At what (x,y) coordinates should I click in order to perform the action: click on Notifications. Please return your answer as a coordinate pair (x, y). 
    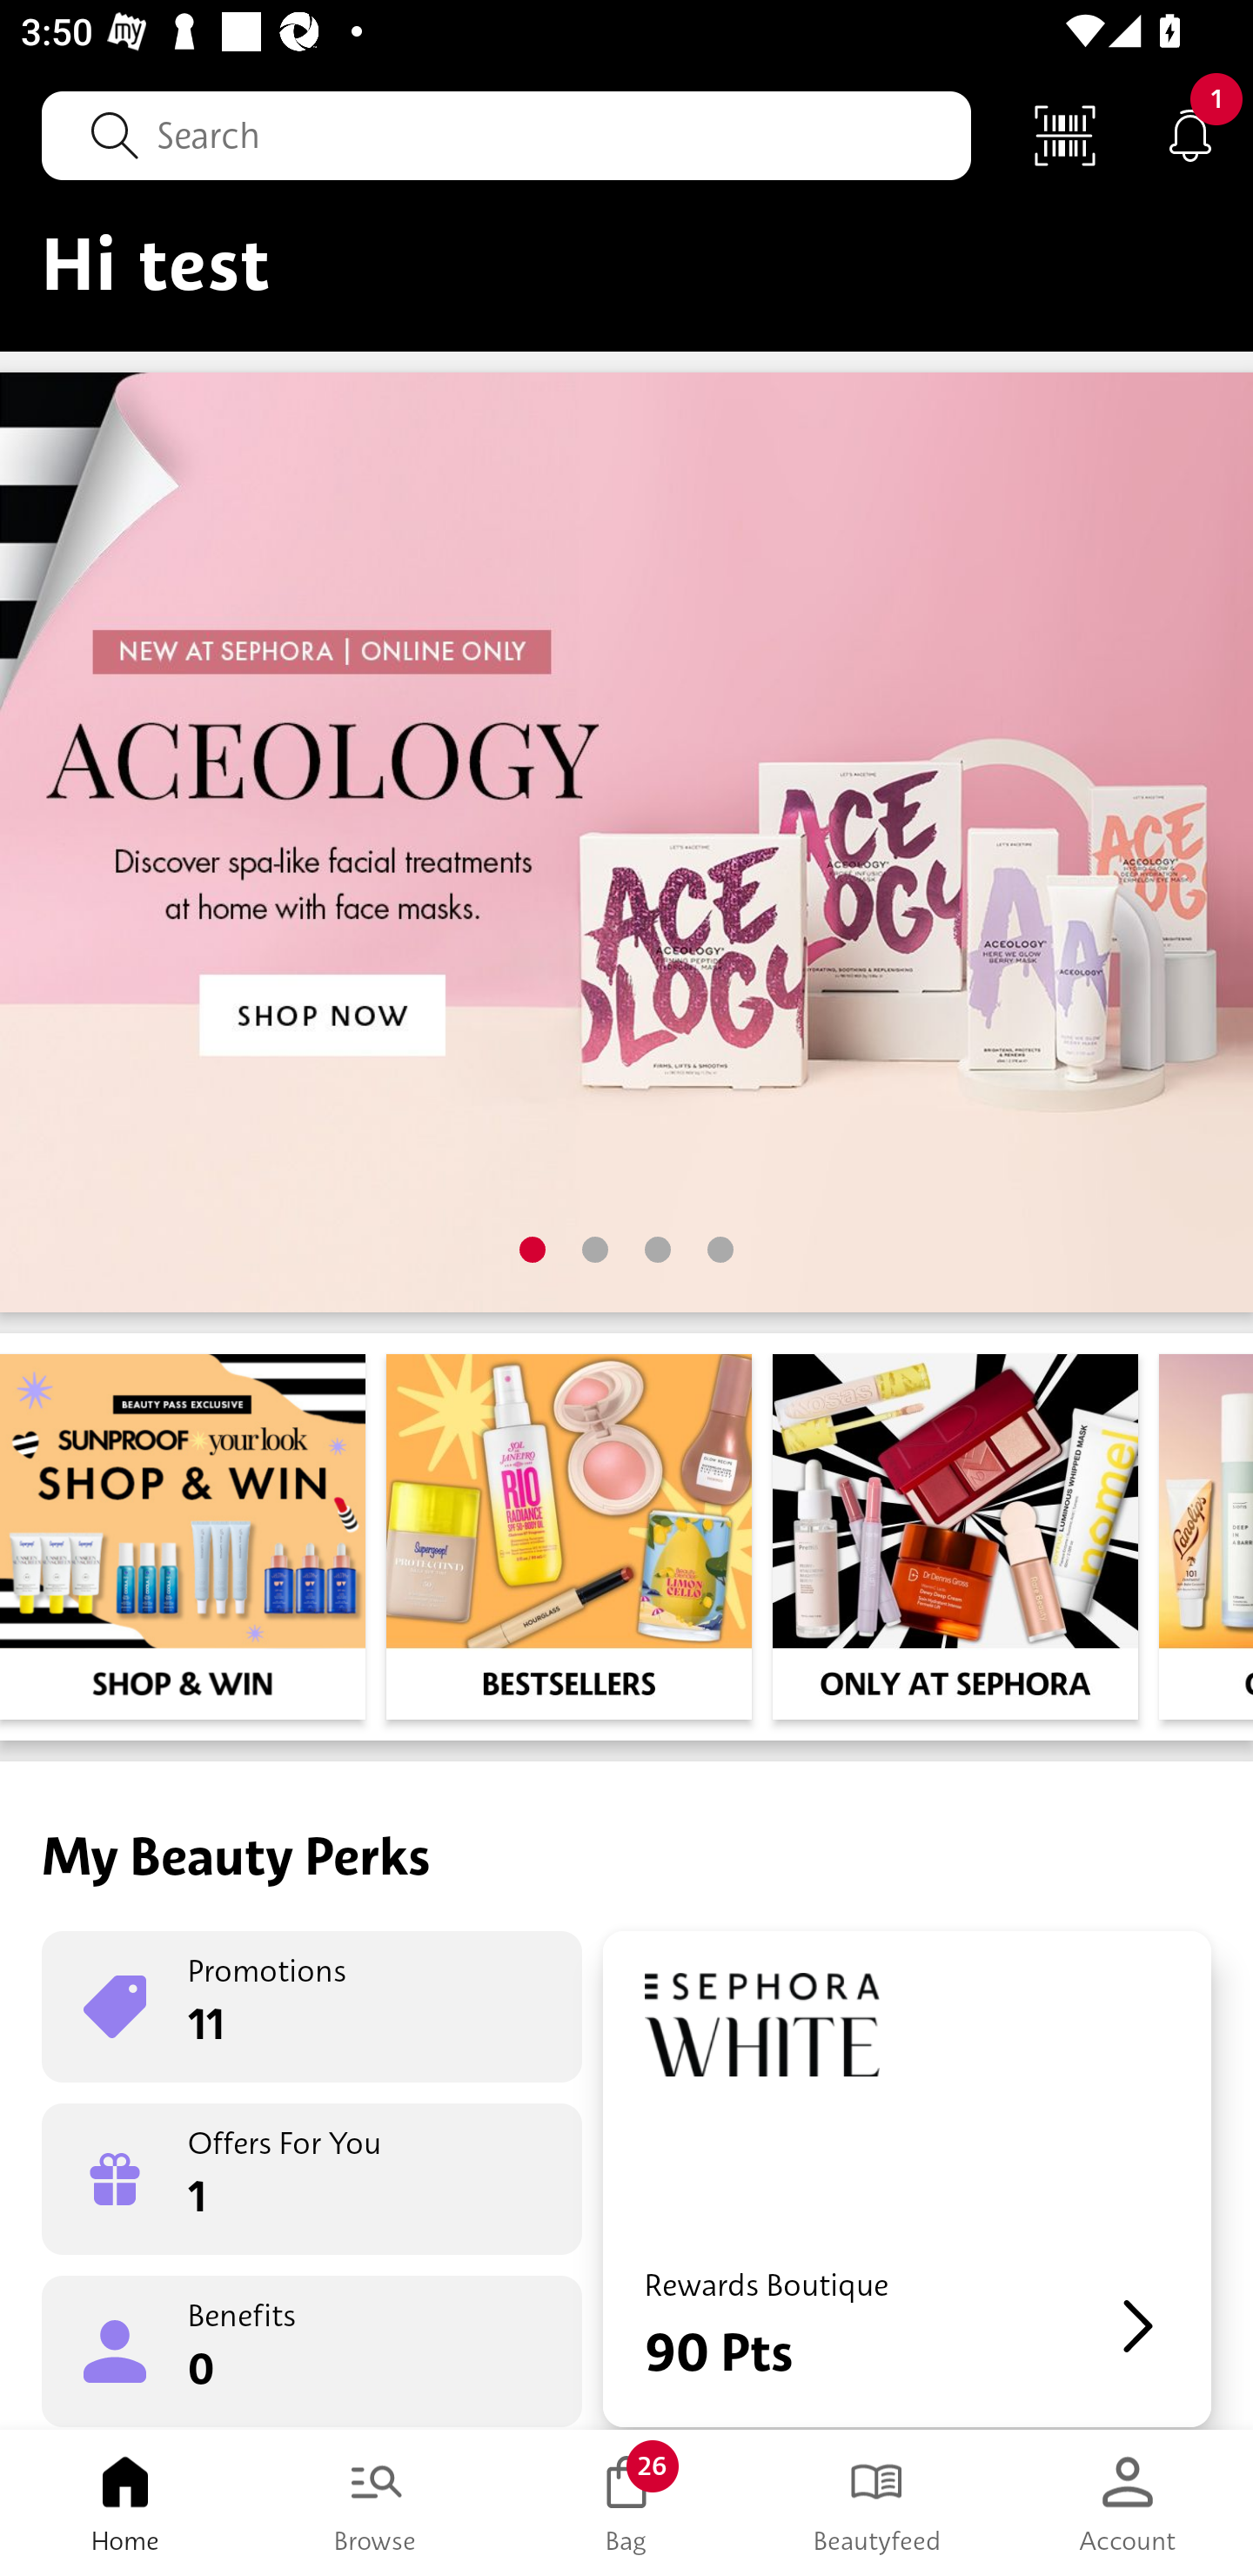
    Looking at the image, I should click on (1190, 134).